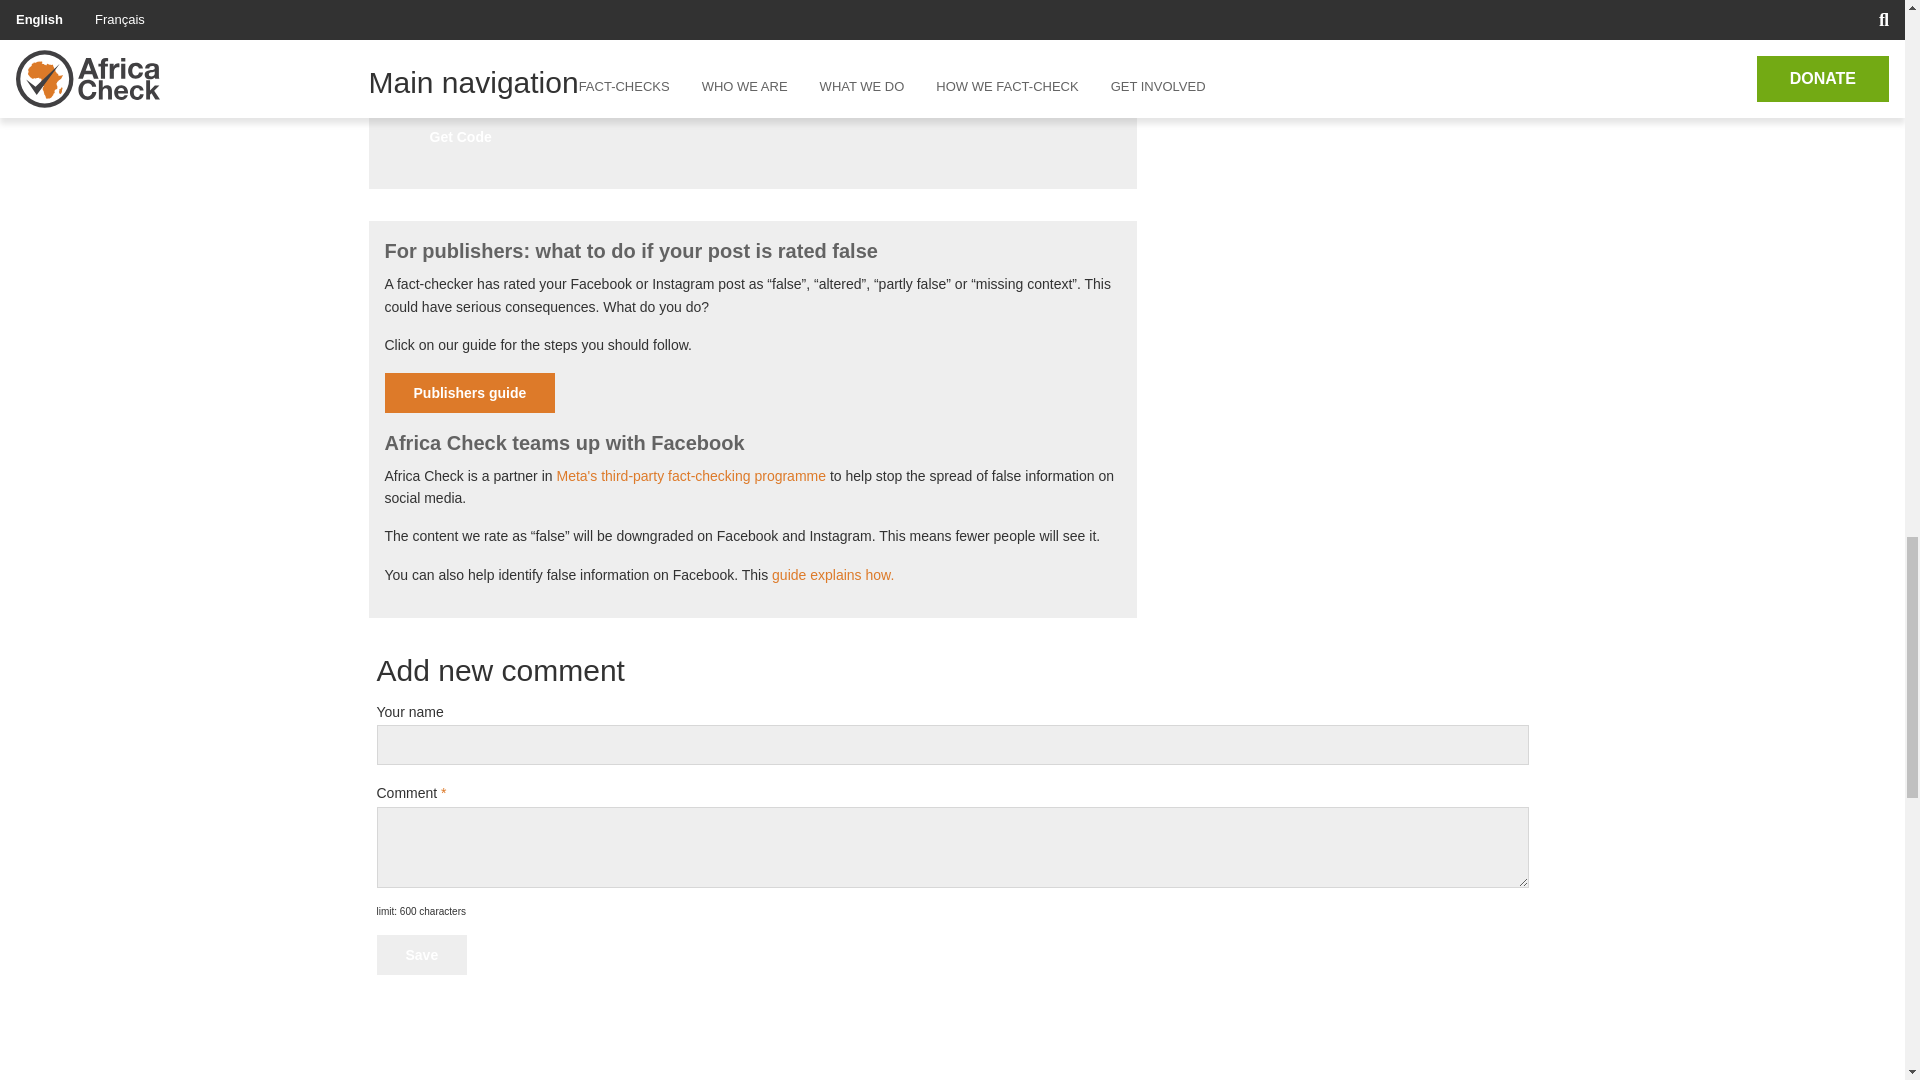 This screenshot has height=1080, width=1920. What do you see at coordinates (460, 136) in the screenshot?
I see `Get Code` at bounding box center [460, 136].